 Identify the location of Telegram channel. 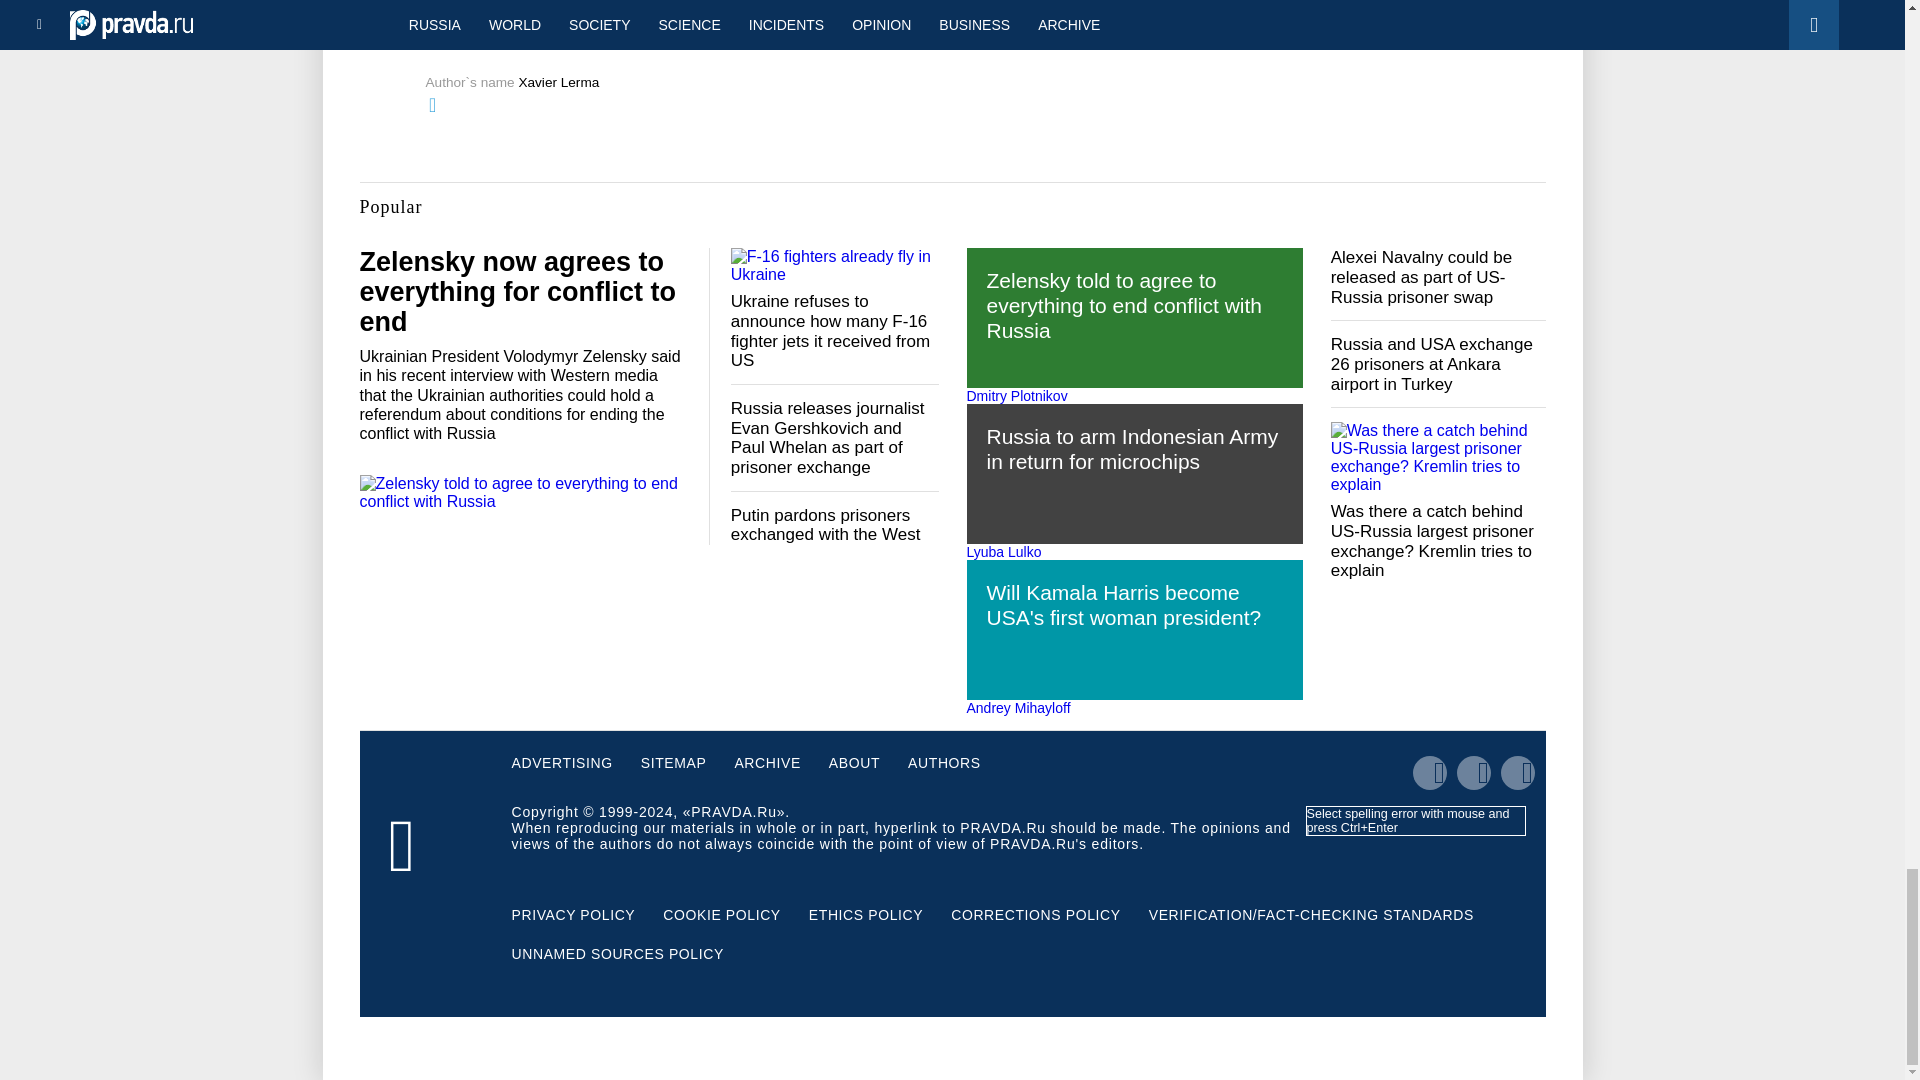
(624, 34).